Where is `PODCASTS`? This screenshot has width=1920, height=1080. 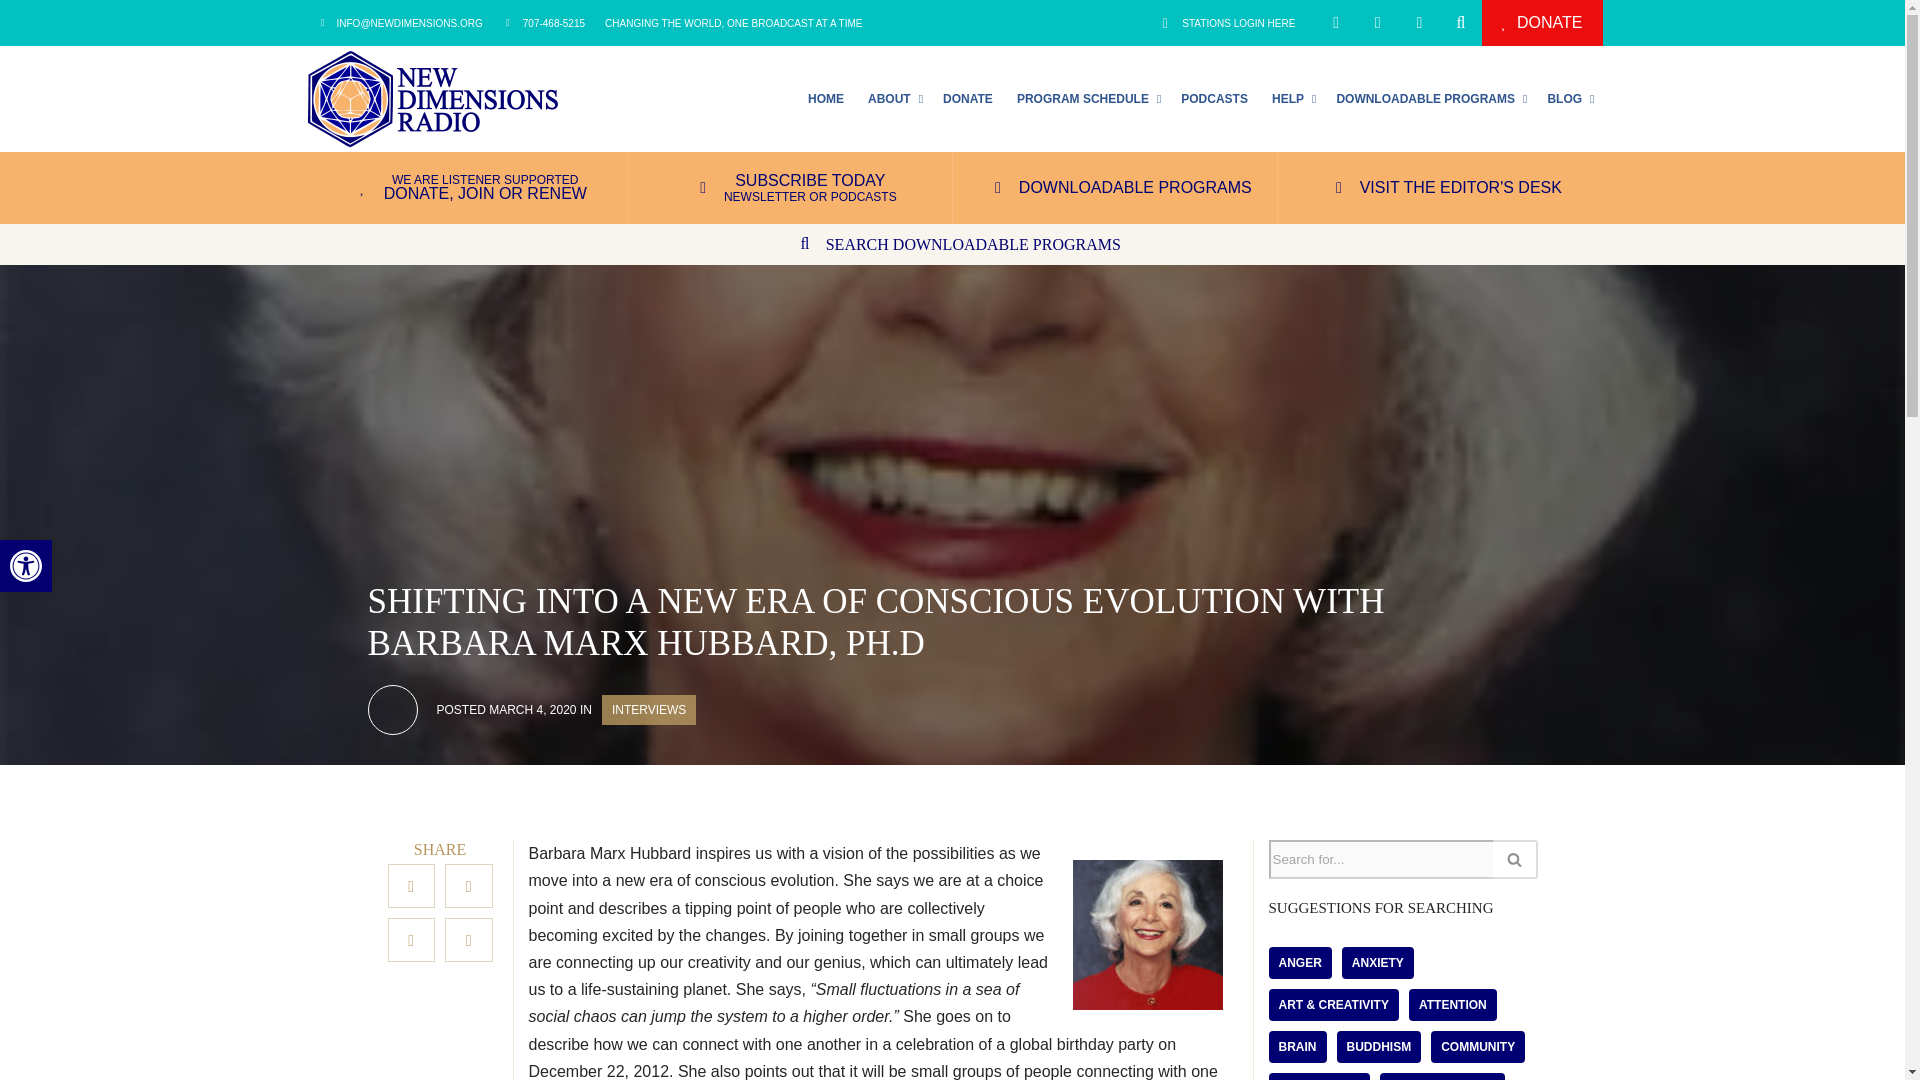 PODCASTS is located at coordinates (1214, 98).